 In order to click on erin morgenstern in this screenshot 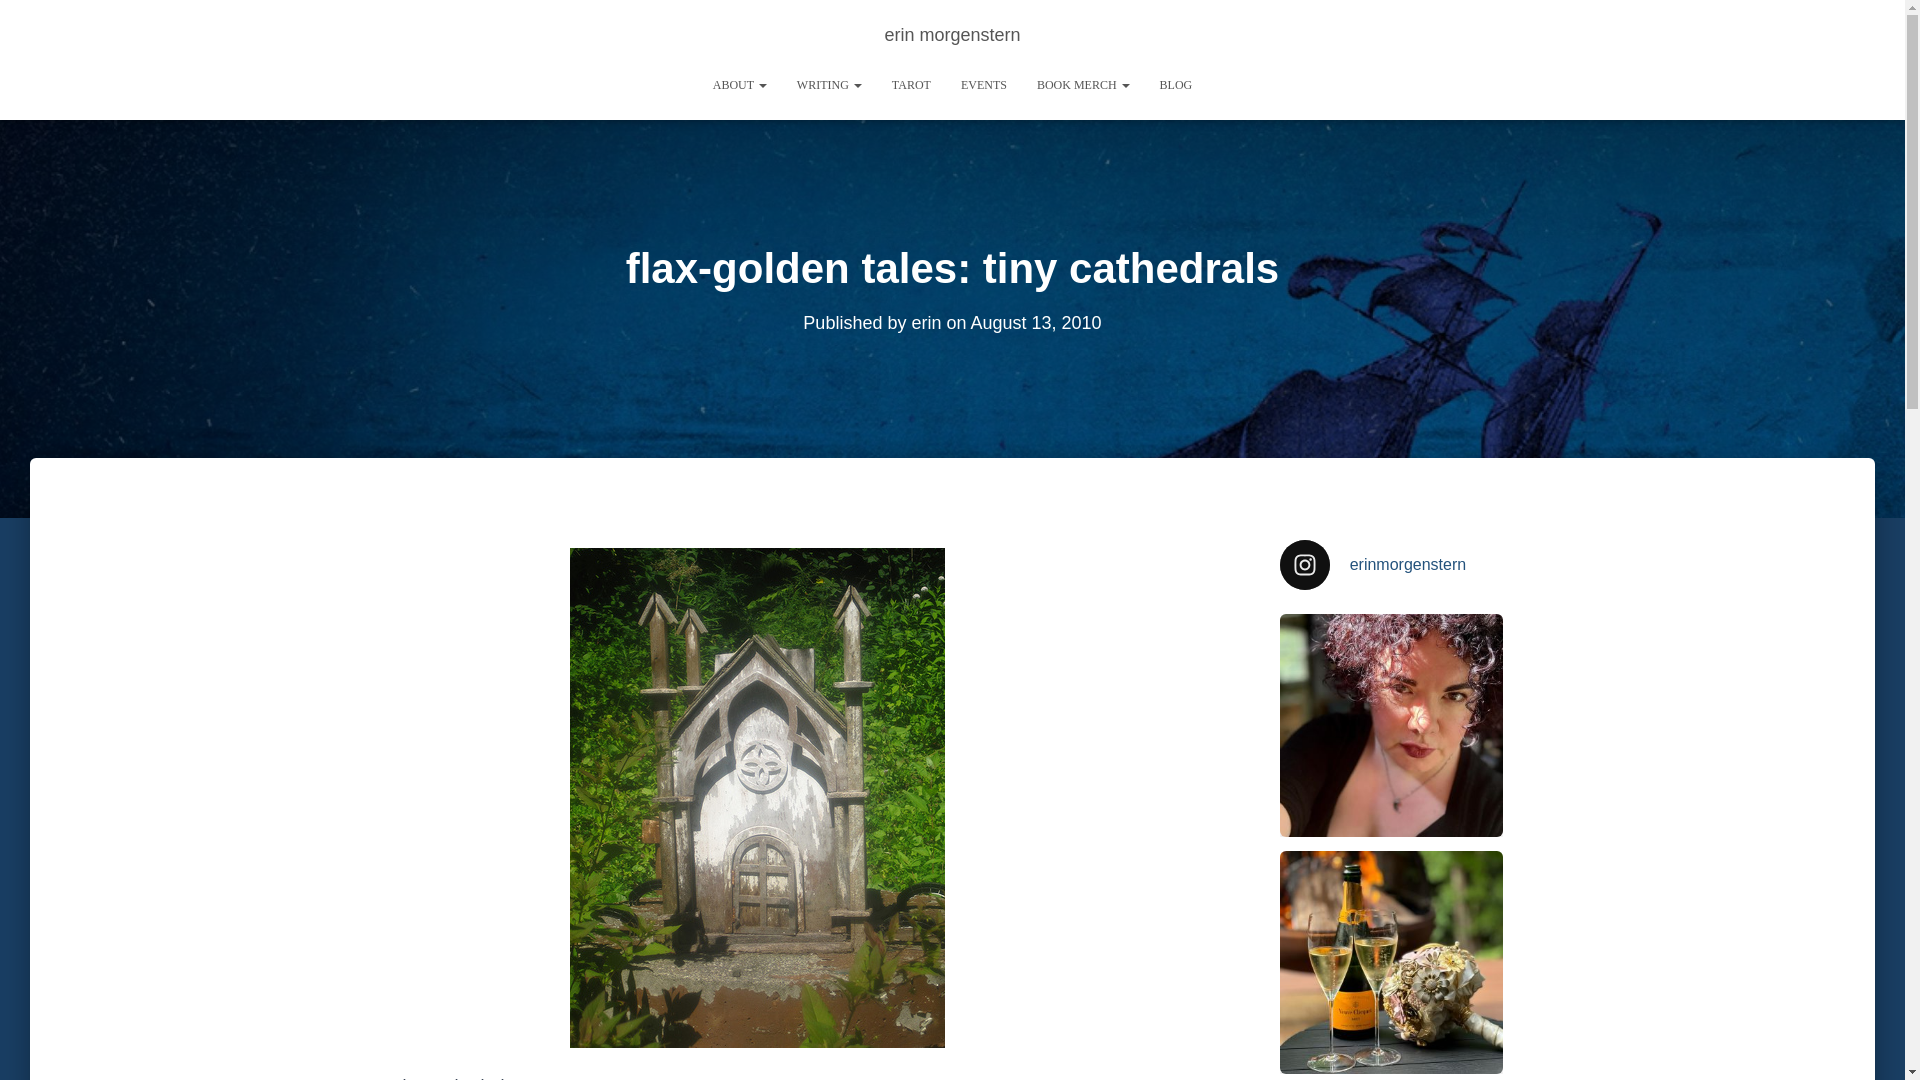, I will do `click(952, 34)`.